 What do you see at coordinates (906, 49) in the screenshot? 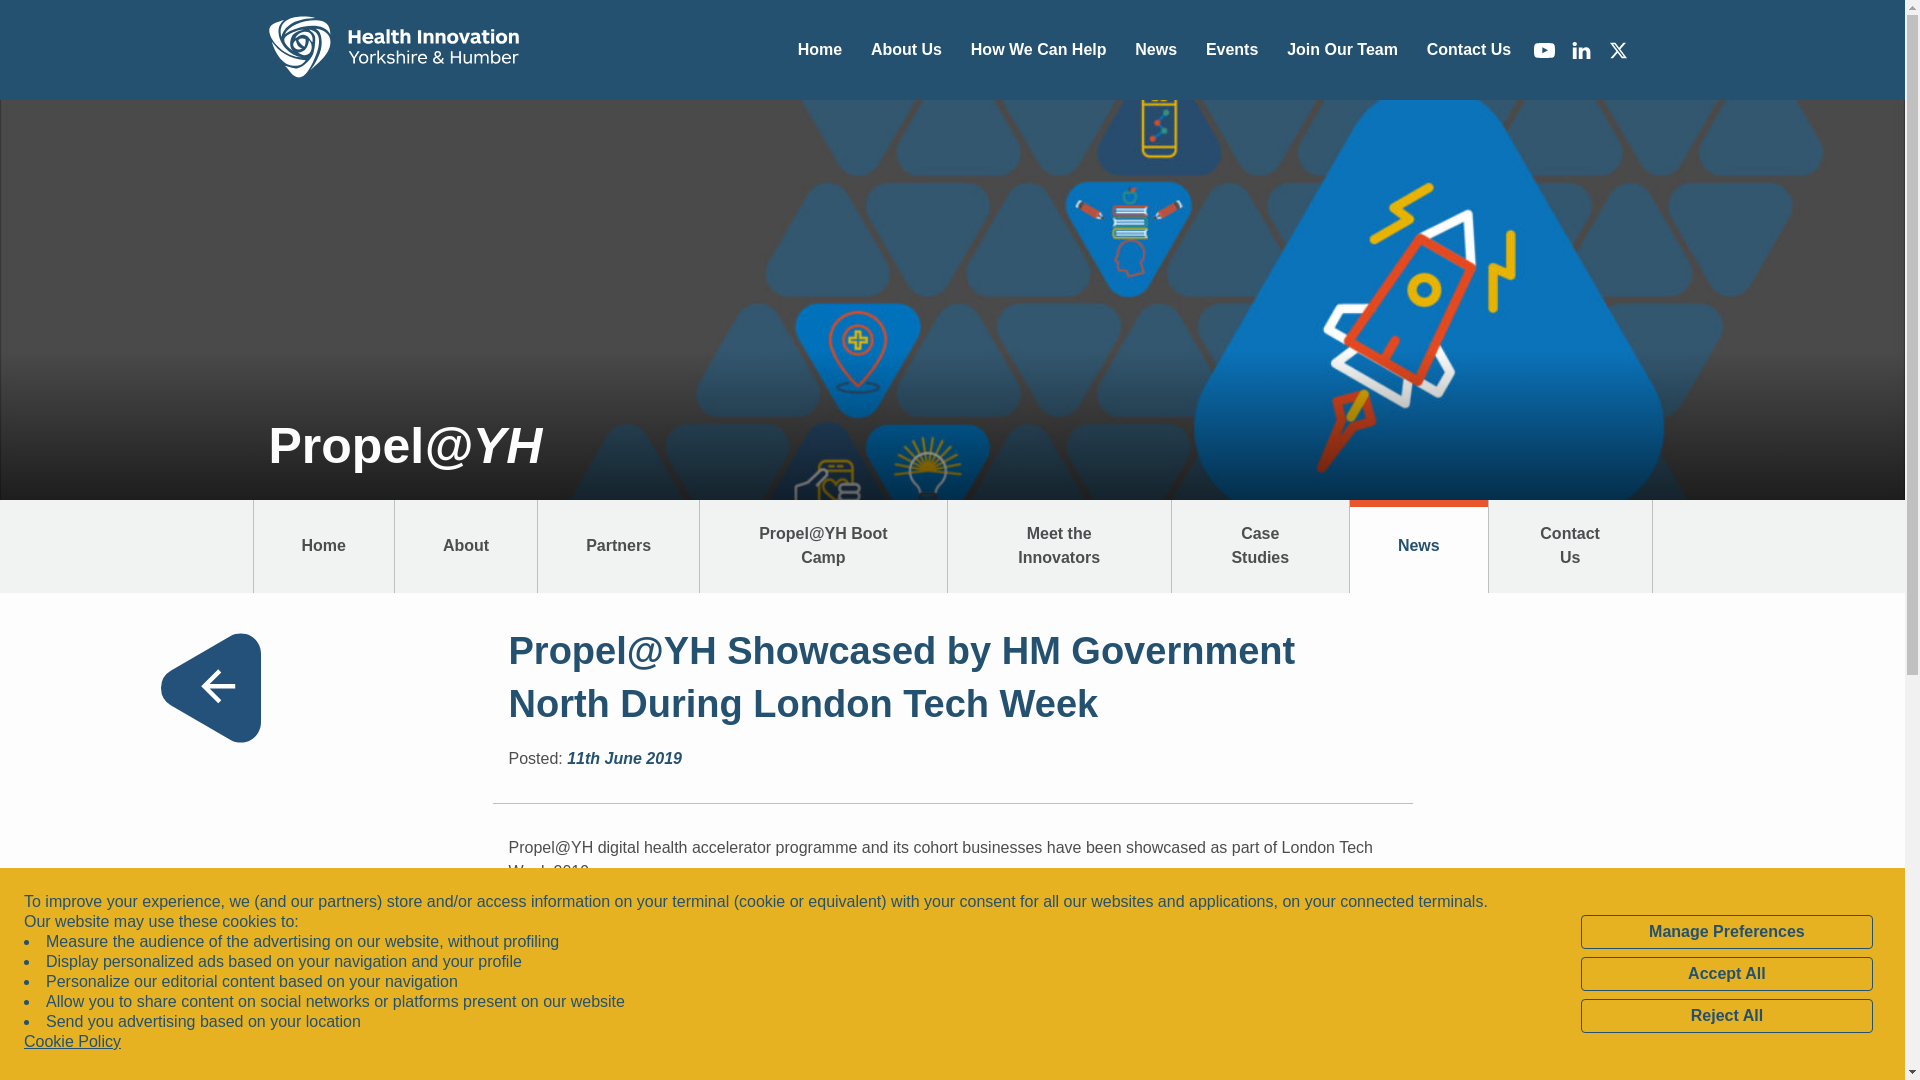
I see `About Us` at bounding box center [906, 49].